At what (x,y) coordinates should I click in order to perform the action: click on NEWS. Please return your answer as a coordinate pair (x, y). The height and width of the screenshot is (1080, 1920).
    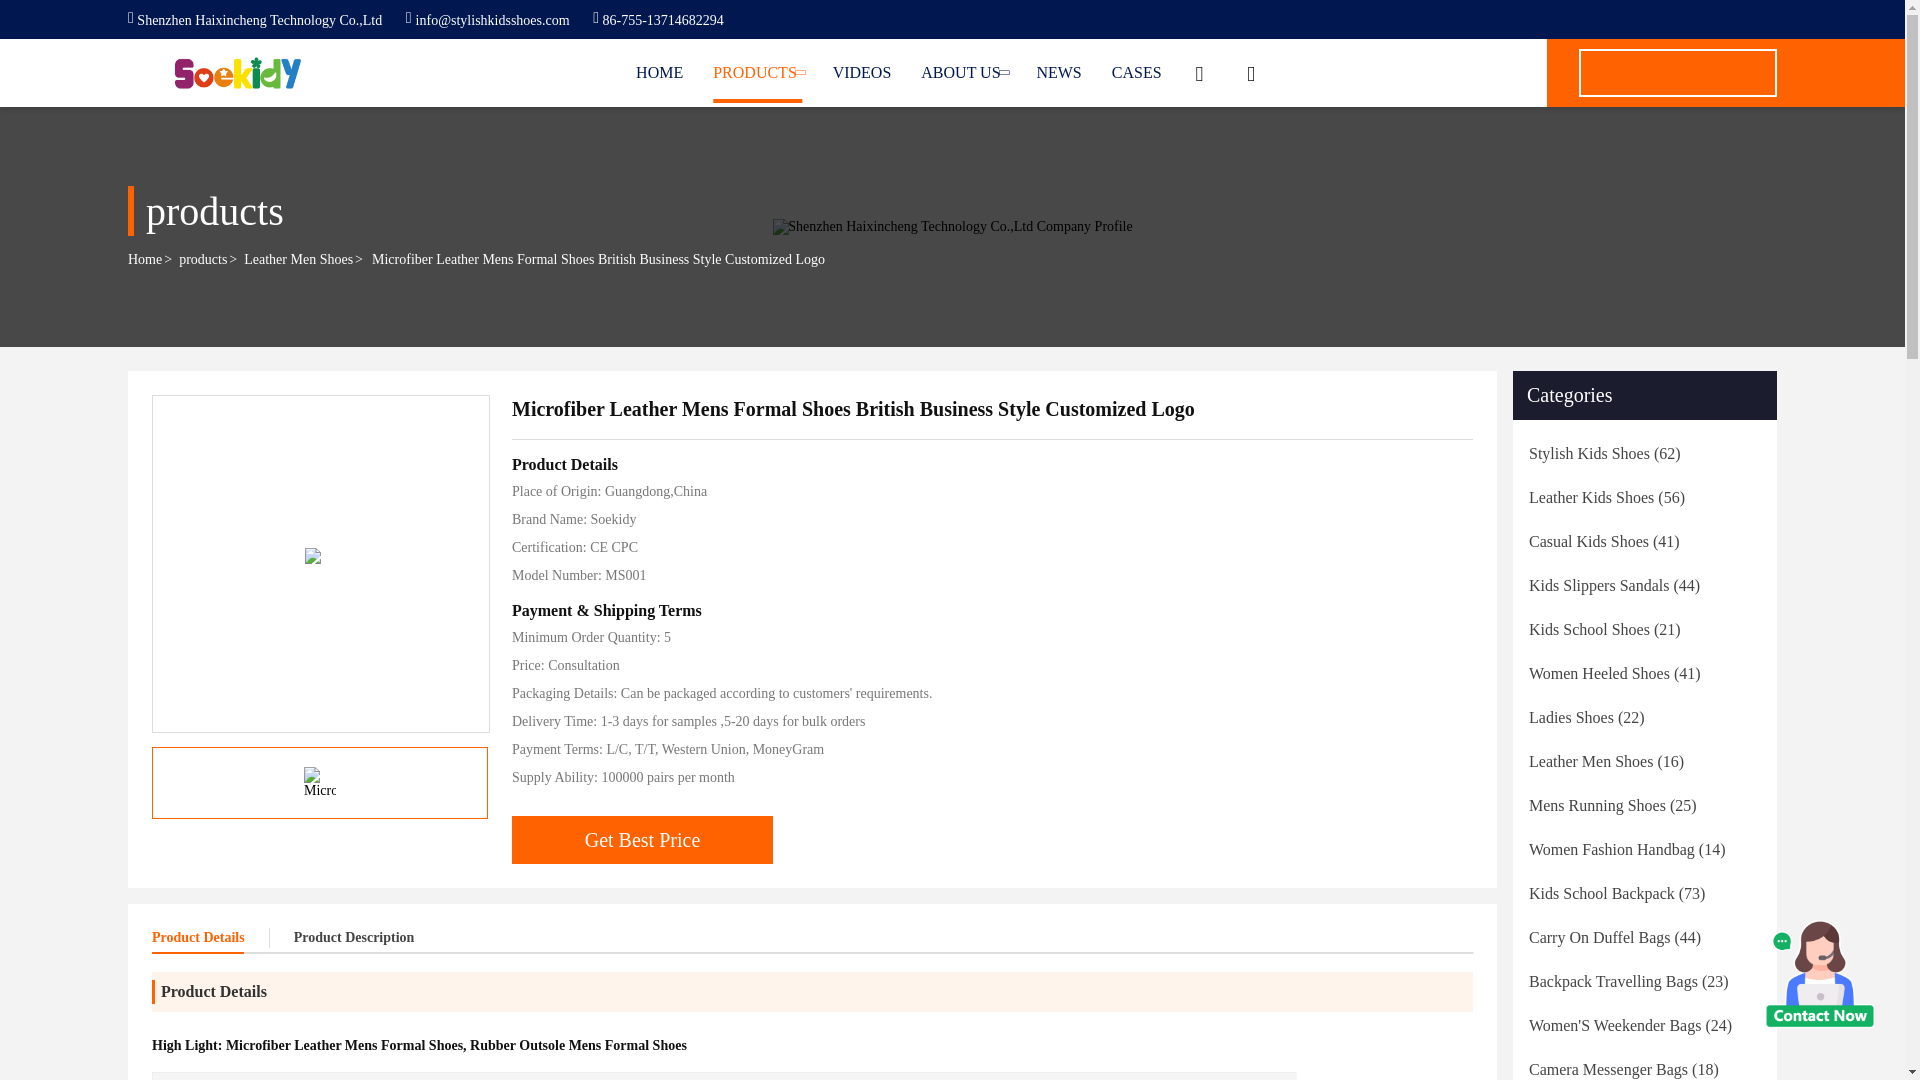
    Looking at the image, I should click on (1058, 72).